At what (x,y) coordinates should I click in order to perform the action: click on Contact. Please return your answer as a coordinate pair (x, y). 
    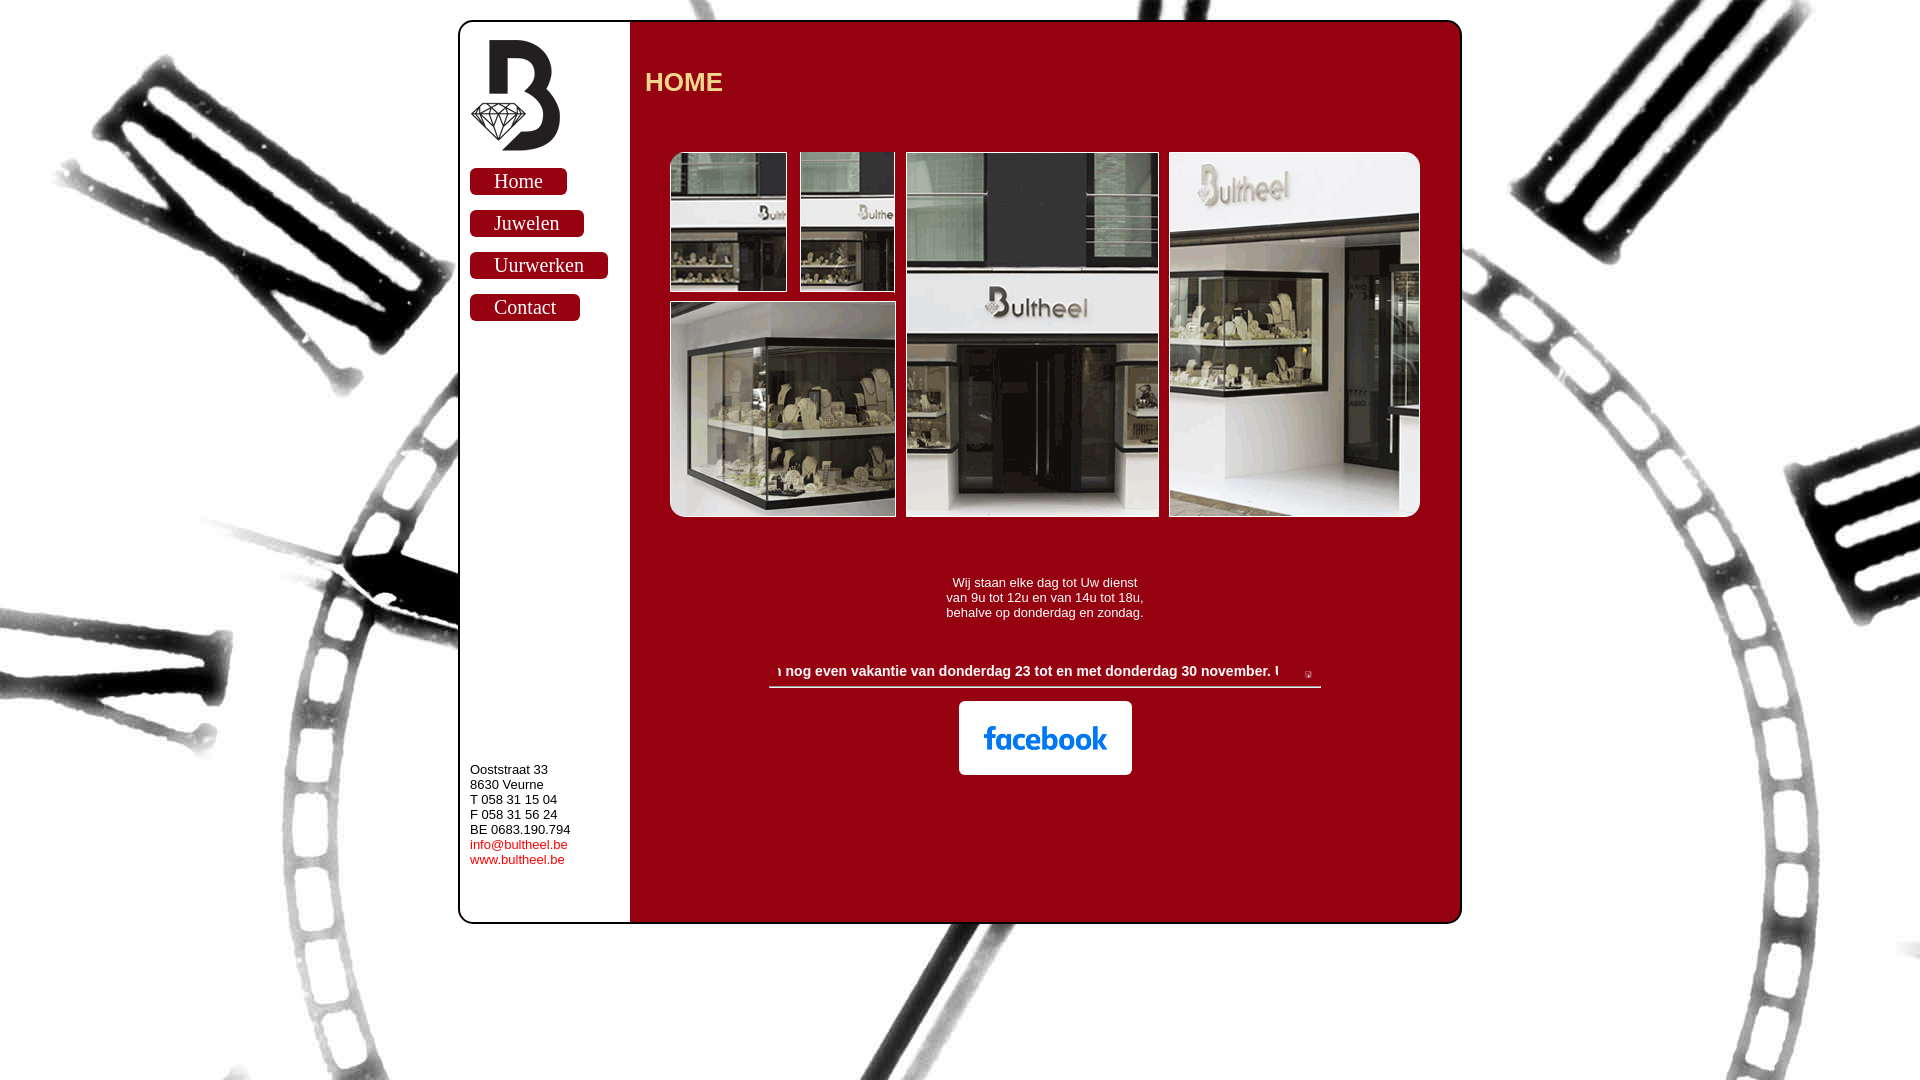
    Looking at the image, I should click on (525, 308).